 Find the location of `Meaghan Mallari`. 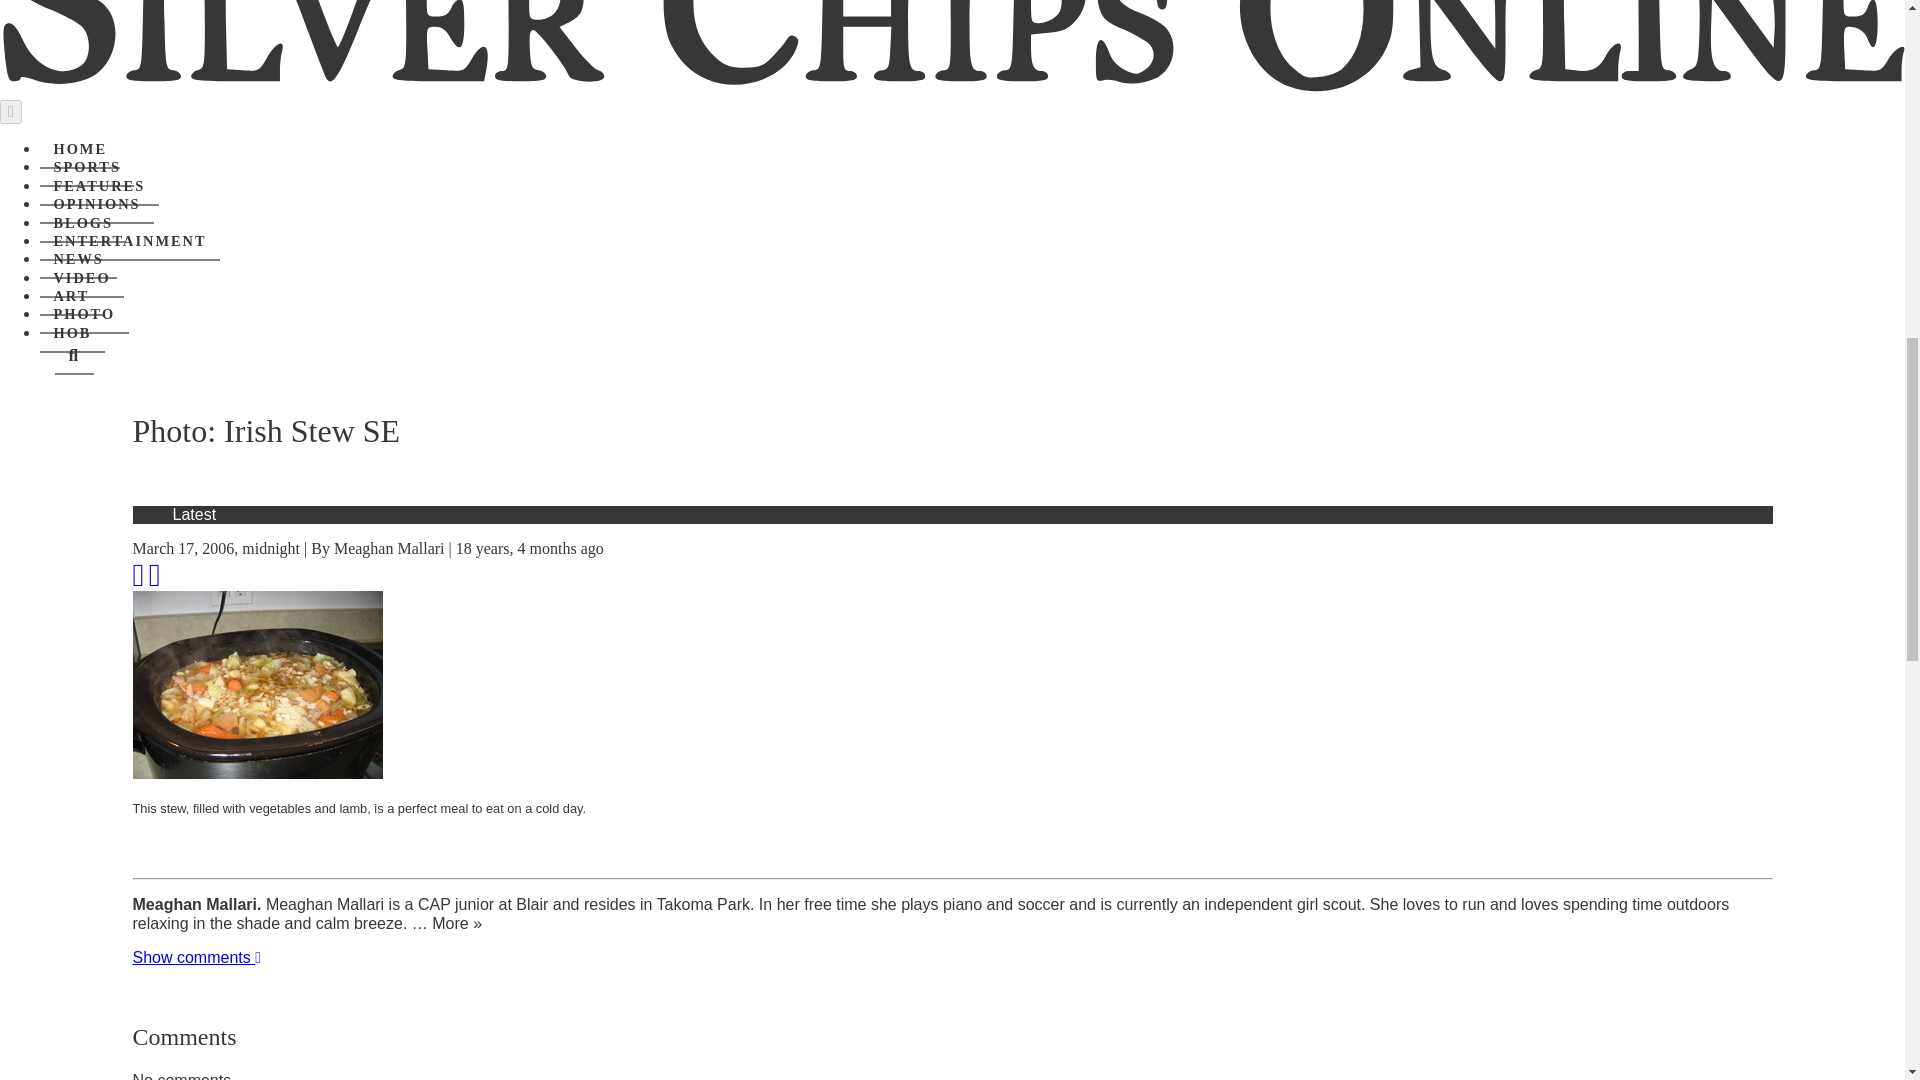

Meaghan Mallari is located at coordinates (390, 548).